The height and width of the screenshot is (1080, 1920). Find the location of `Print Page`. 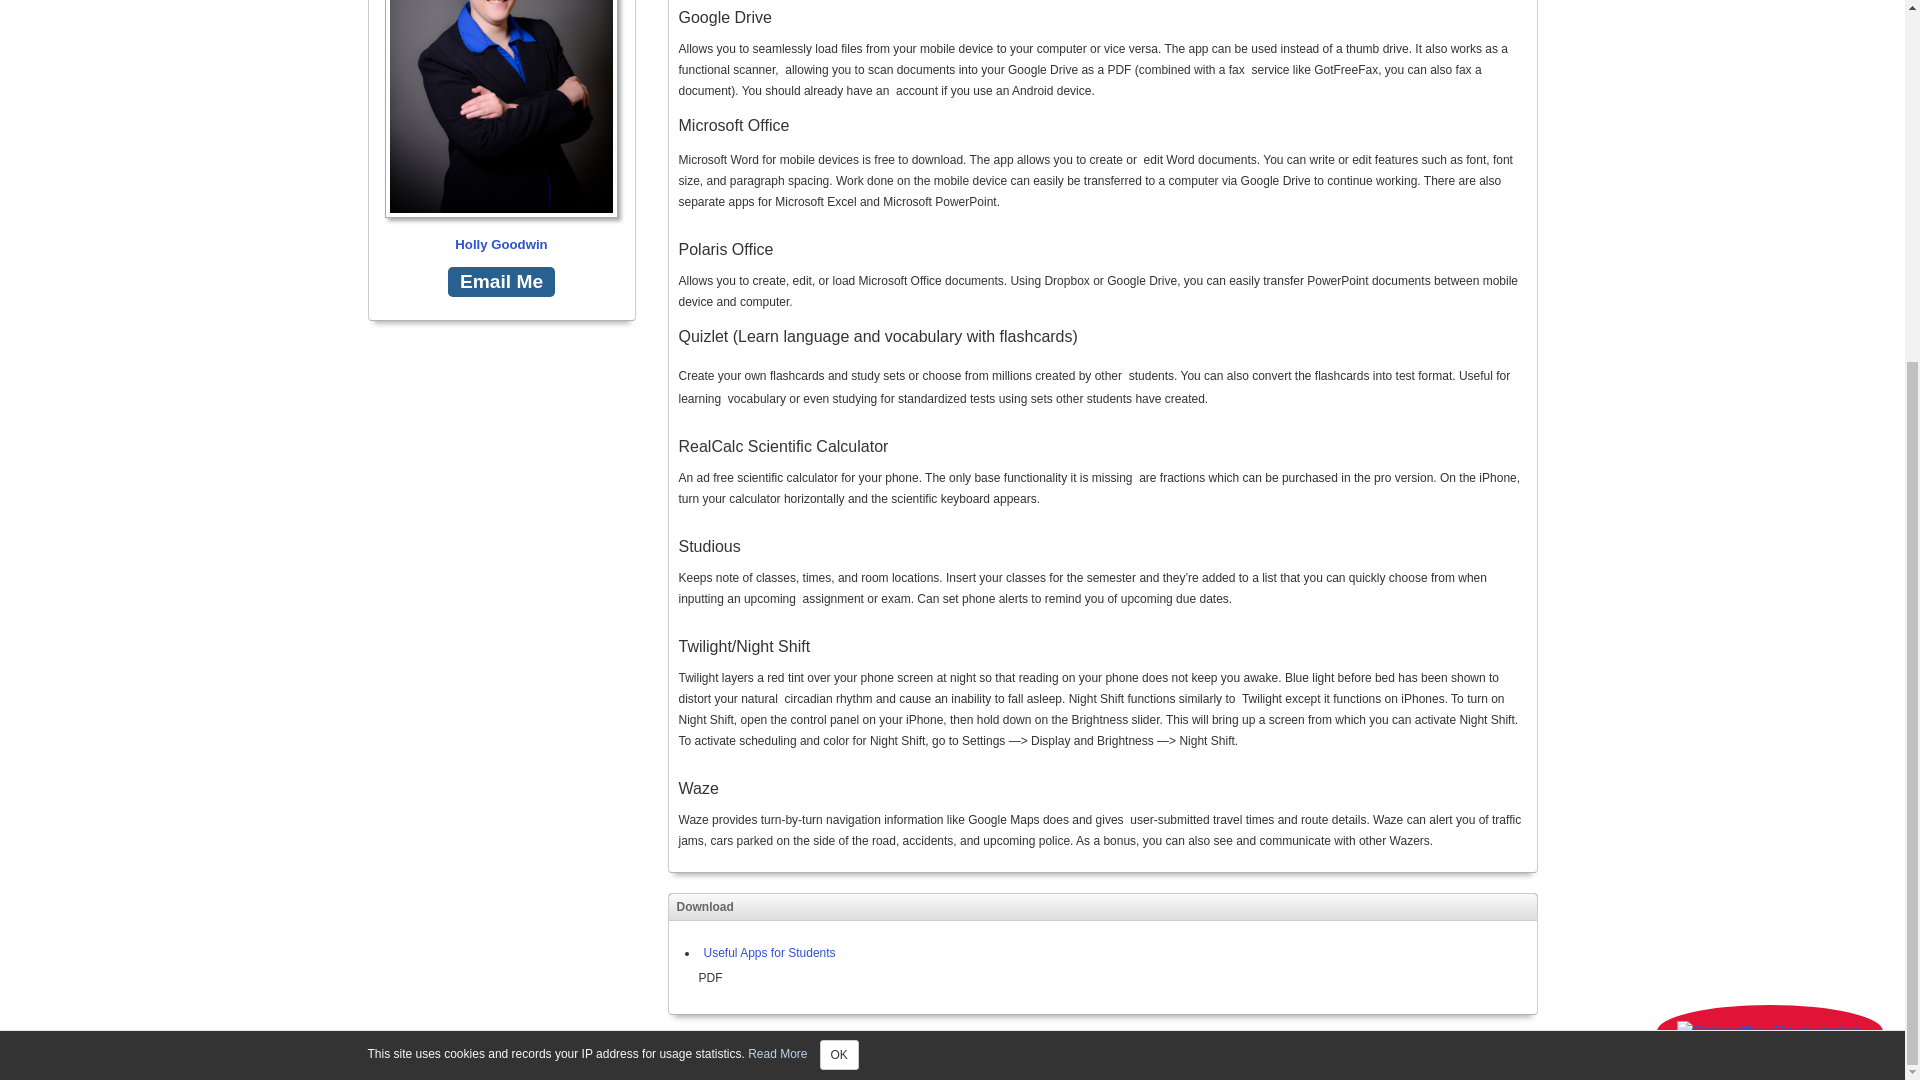

Print Page is located at coordinates (840, 1054).